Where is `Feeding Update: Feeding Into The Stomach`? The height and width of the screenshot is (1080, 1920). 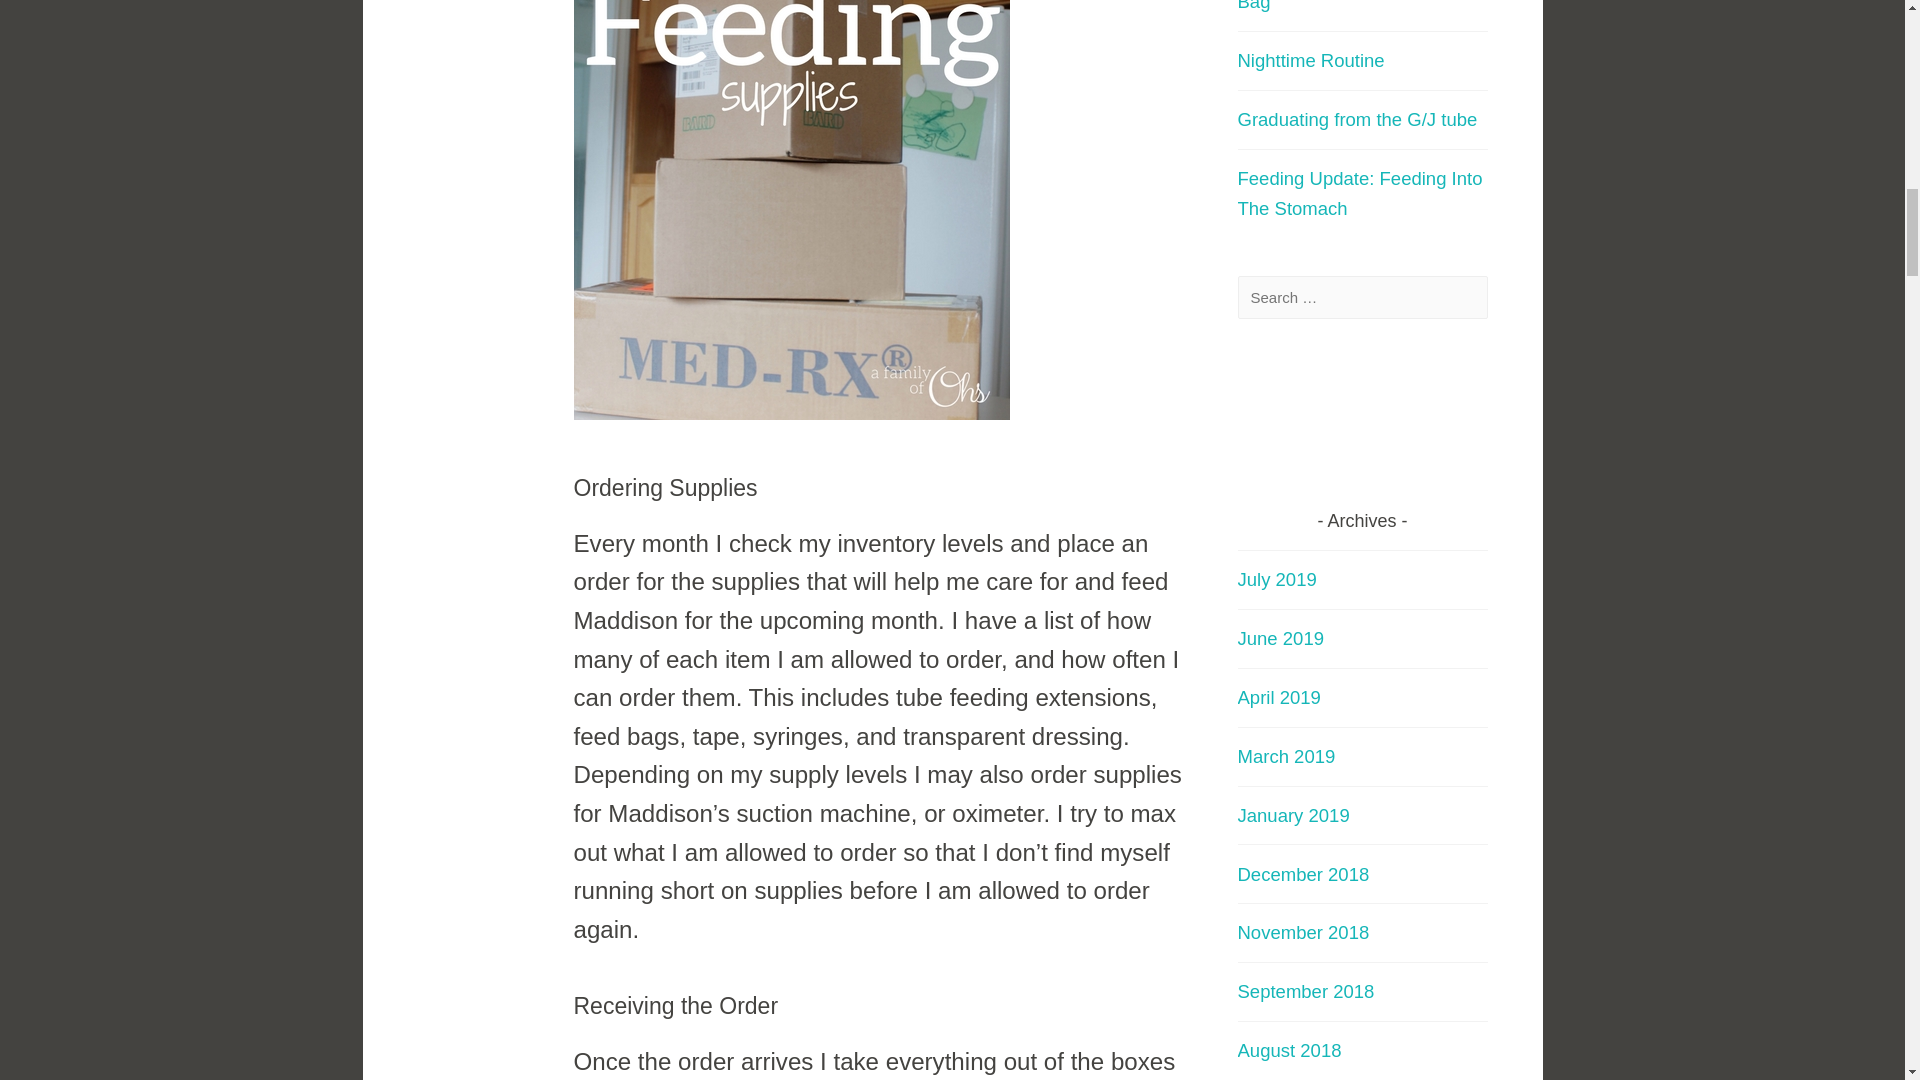
Feeding Update: Feeding Into The Stomach is located at coordinates (1360, 194).